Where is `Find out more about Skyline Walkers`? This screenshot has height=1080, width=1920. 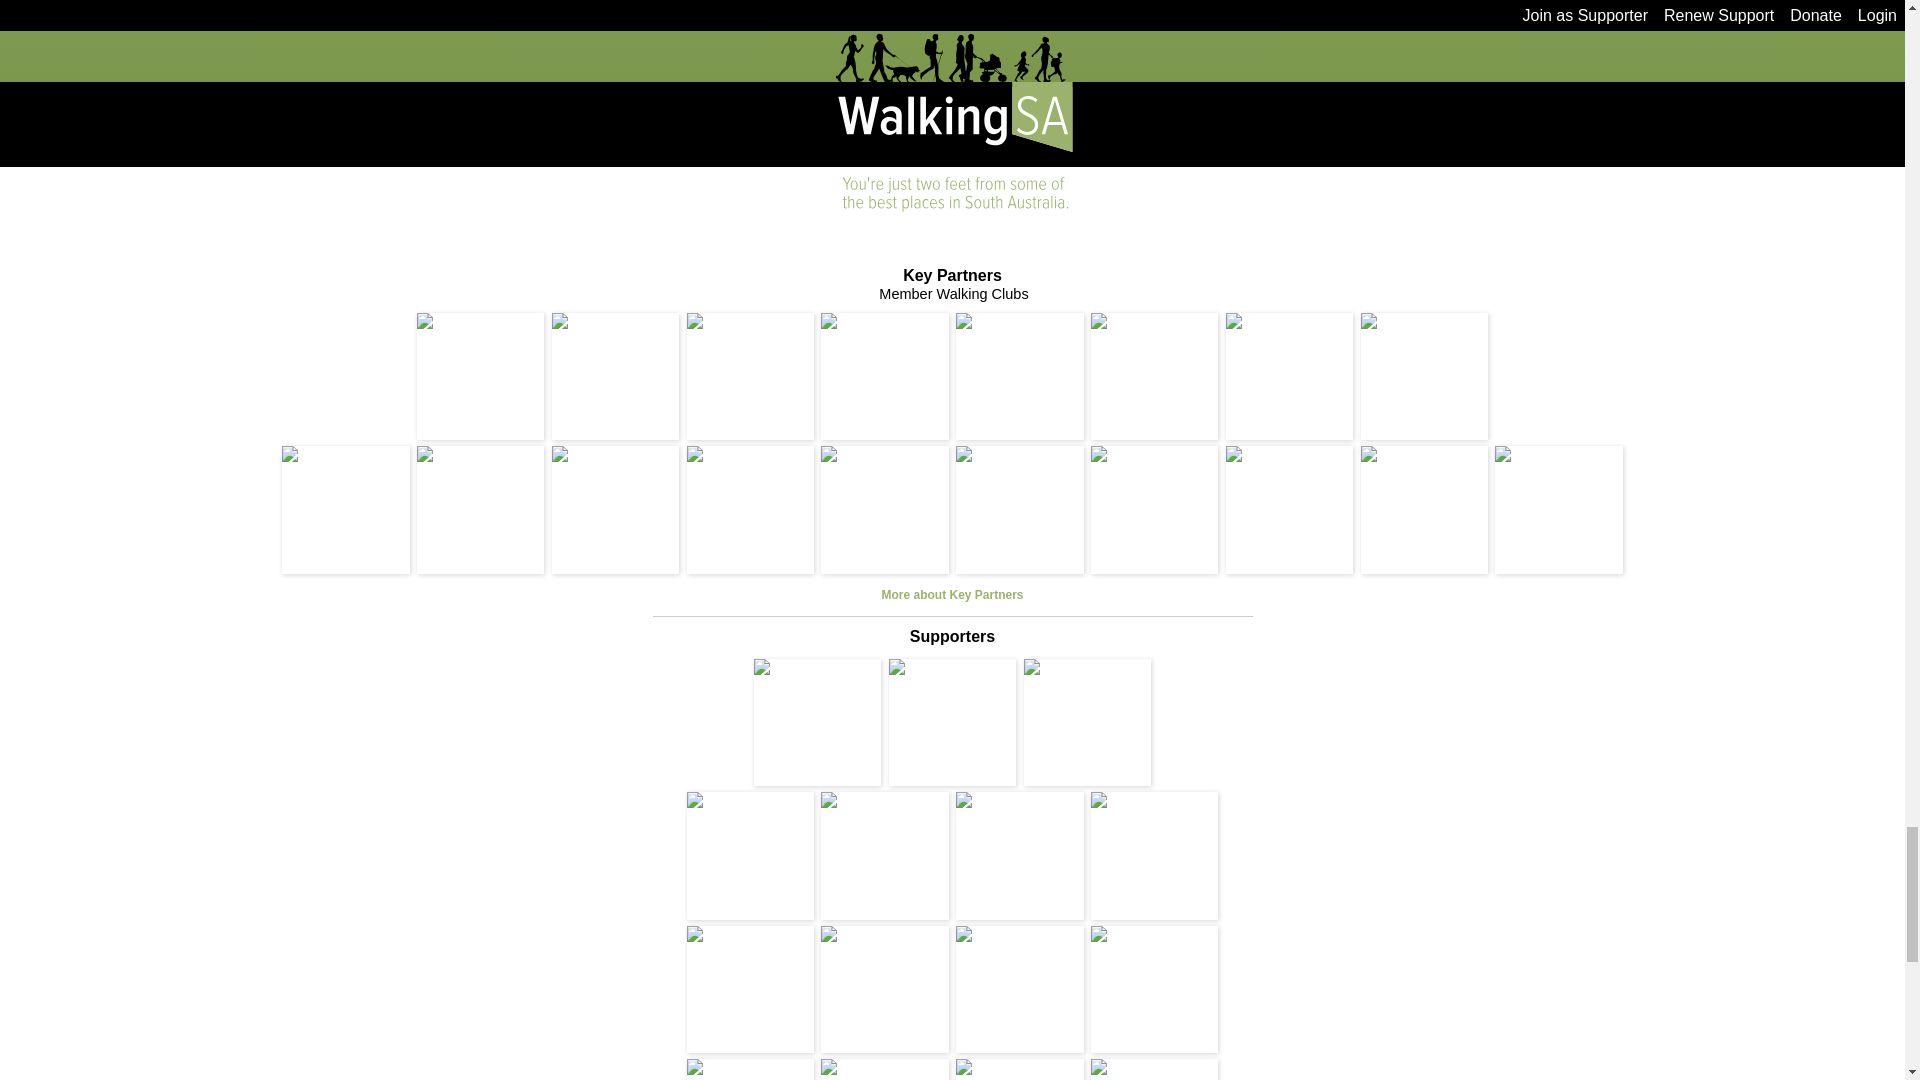
Find out more about Skyline Walkers is located at coordinates (884, 376).